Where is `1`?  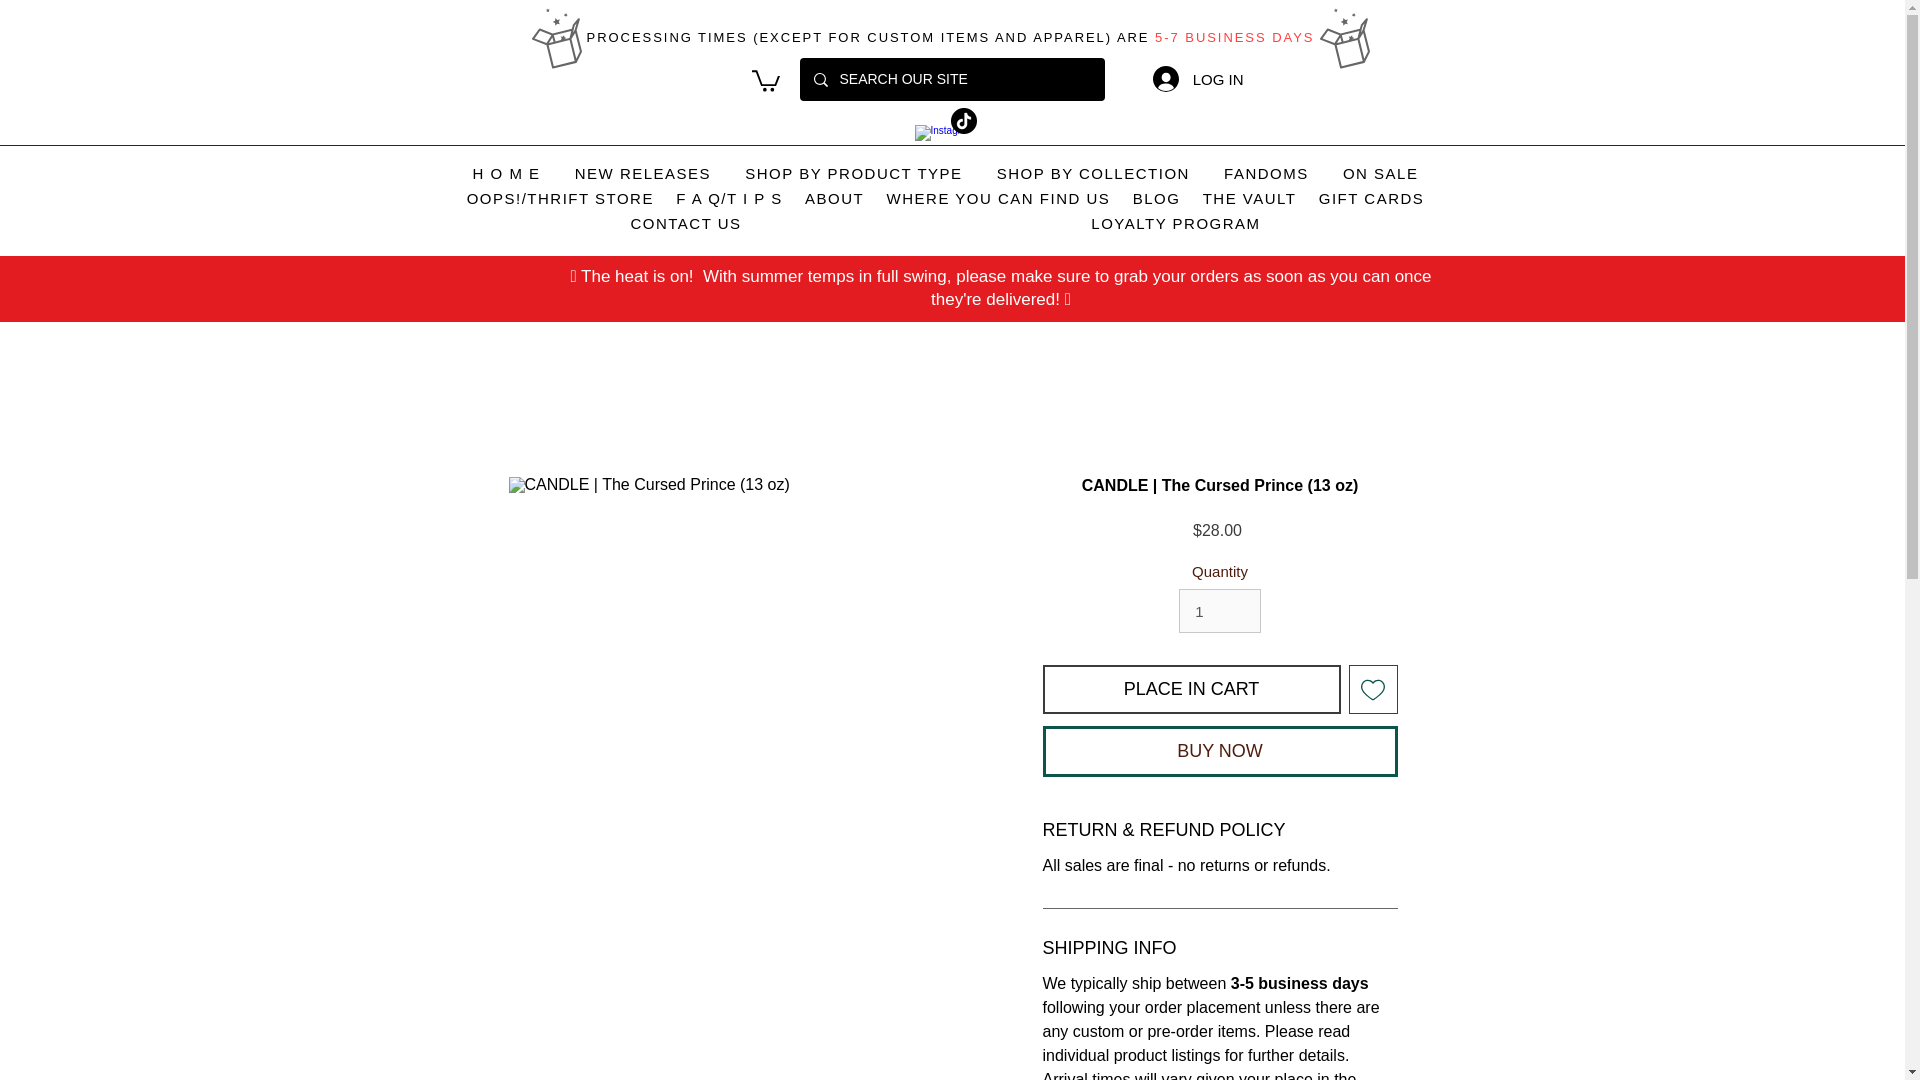 1 is located at coordinates (1220, 610).